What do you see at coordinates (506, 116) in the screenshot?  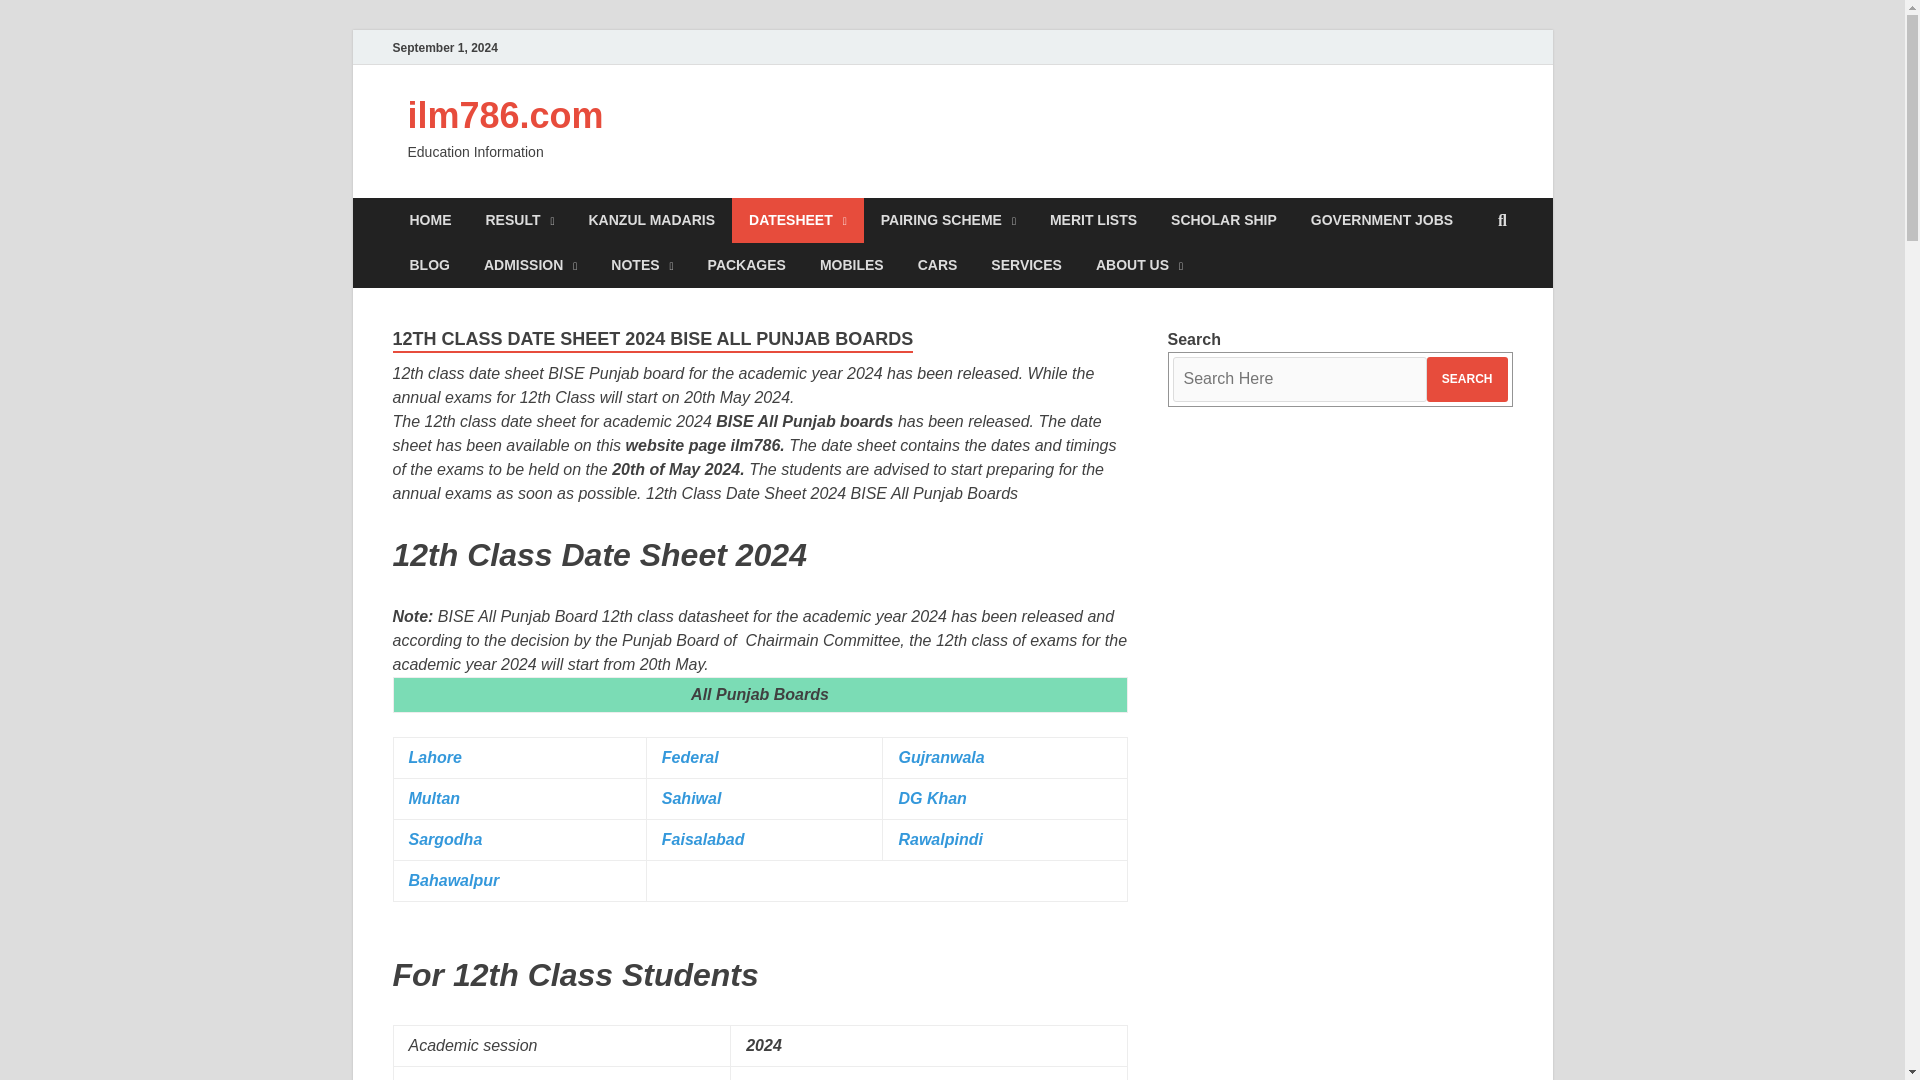 I see `ilm786.com` at bounding box center [506, 116].